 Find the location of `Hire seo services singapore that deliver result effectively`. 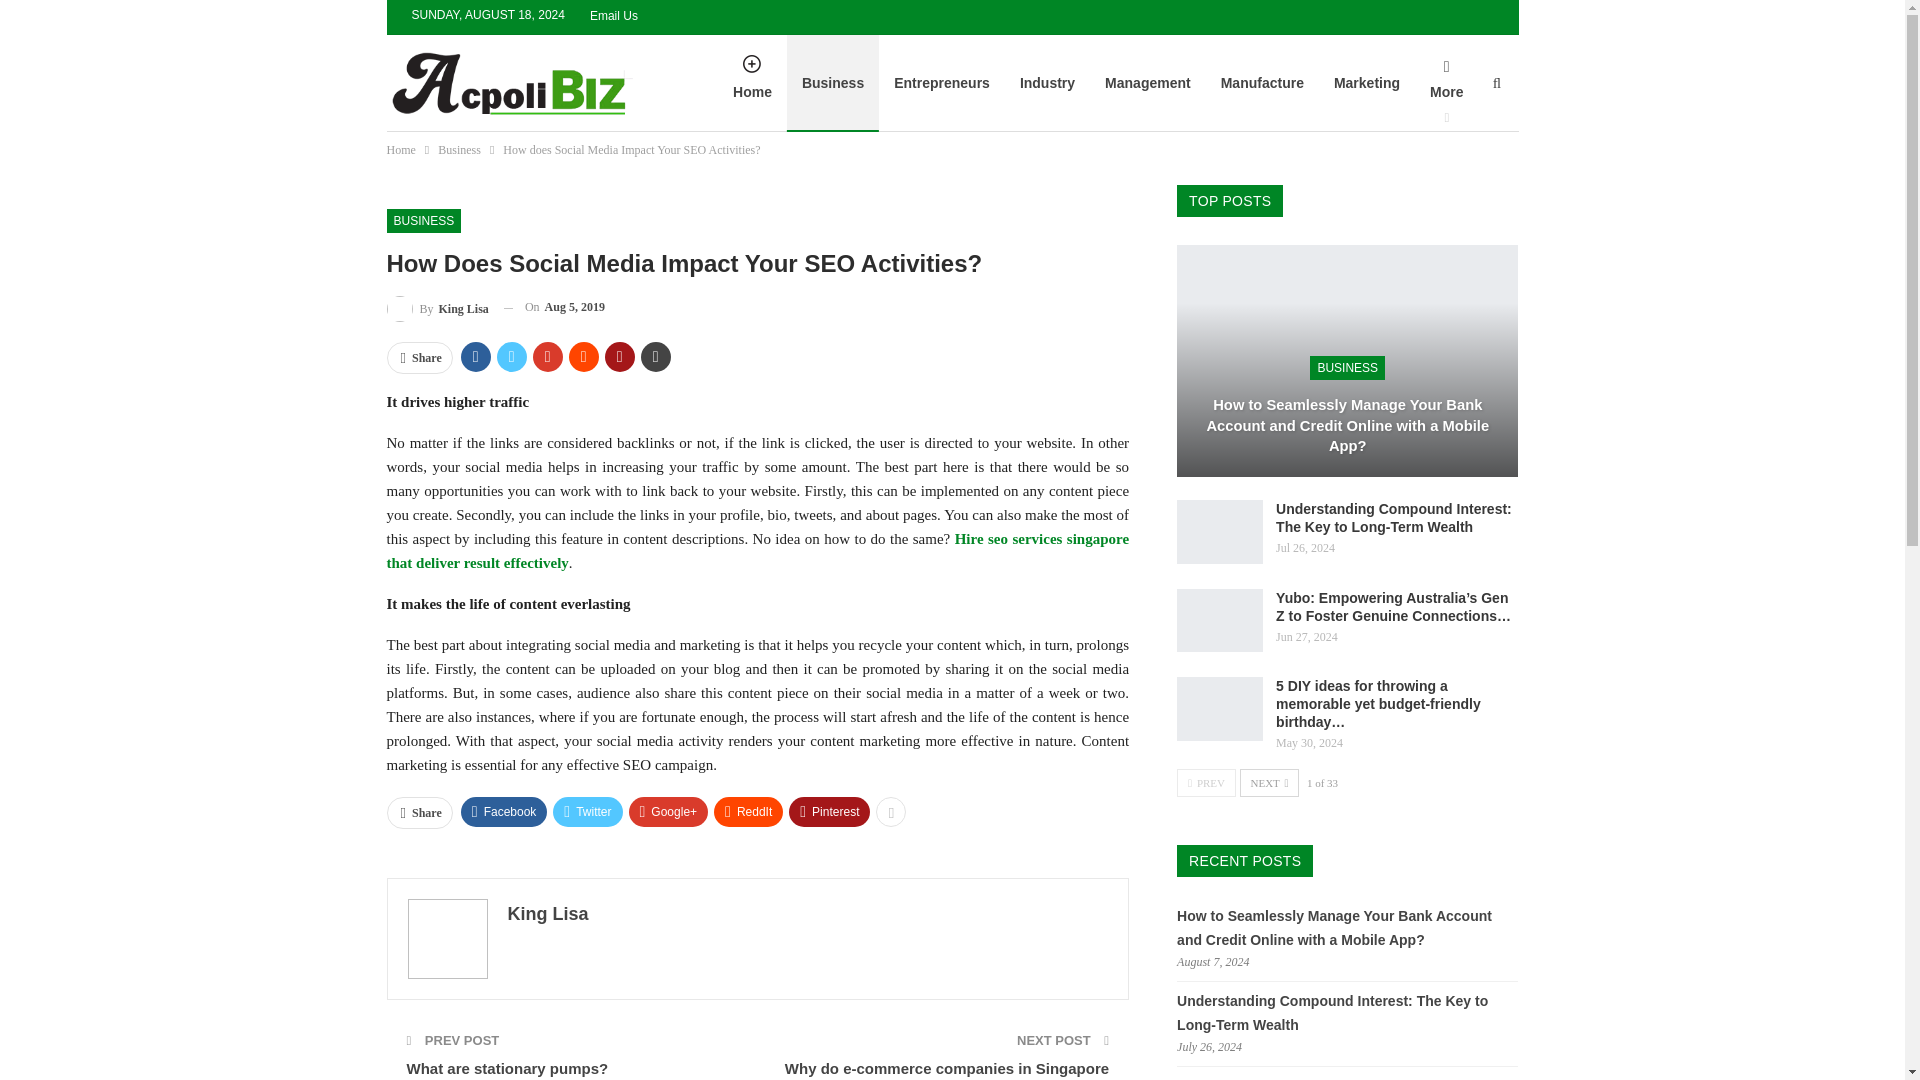

Hire seo services singapore that deliver result effectively is located at coordinates (756, 551).